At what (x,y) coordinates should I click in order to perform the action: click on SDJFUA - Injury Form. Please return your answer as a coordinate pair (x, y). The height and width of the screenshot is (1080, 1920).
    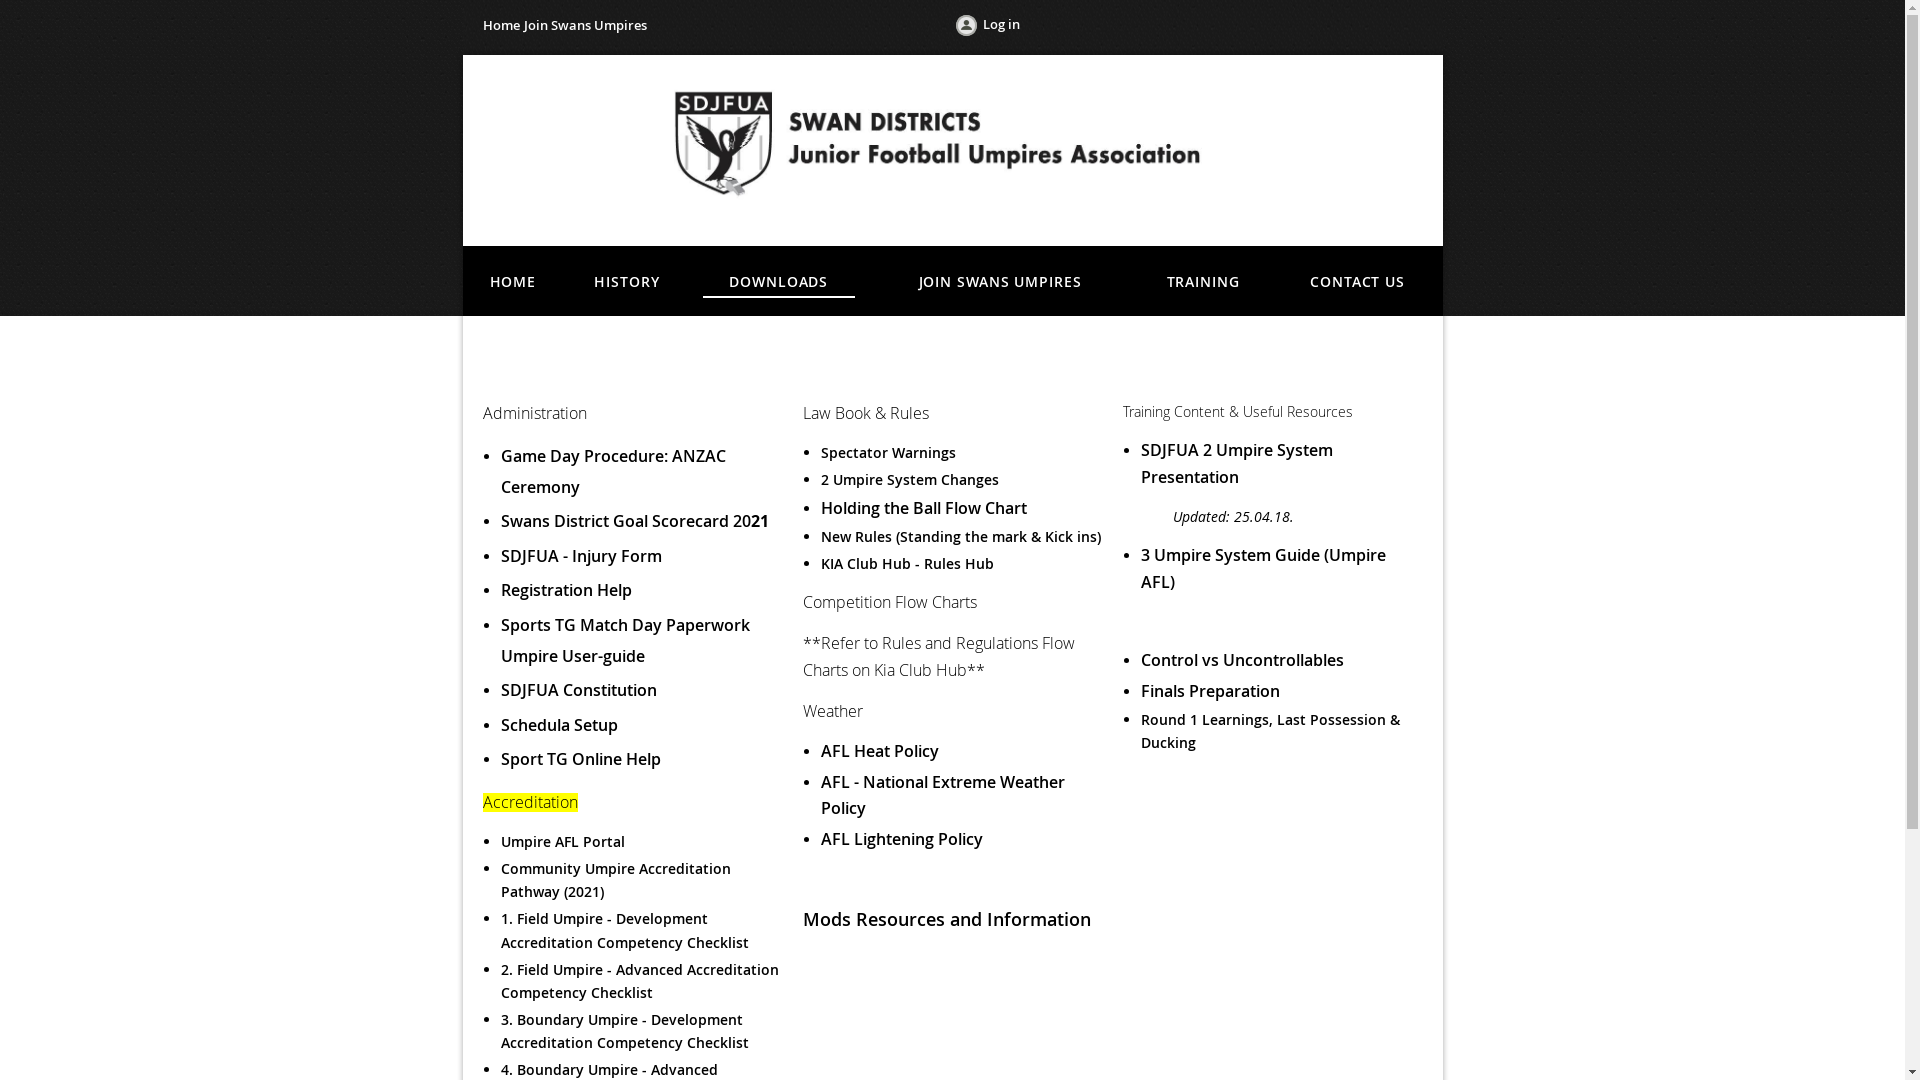
    Looking at the image, I should click on (580, 556).